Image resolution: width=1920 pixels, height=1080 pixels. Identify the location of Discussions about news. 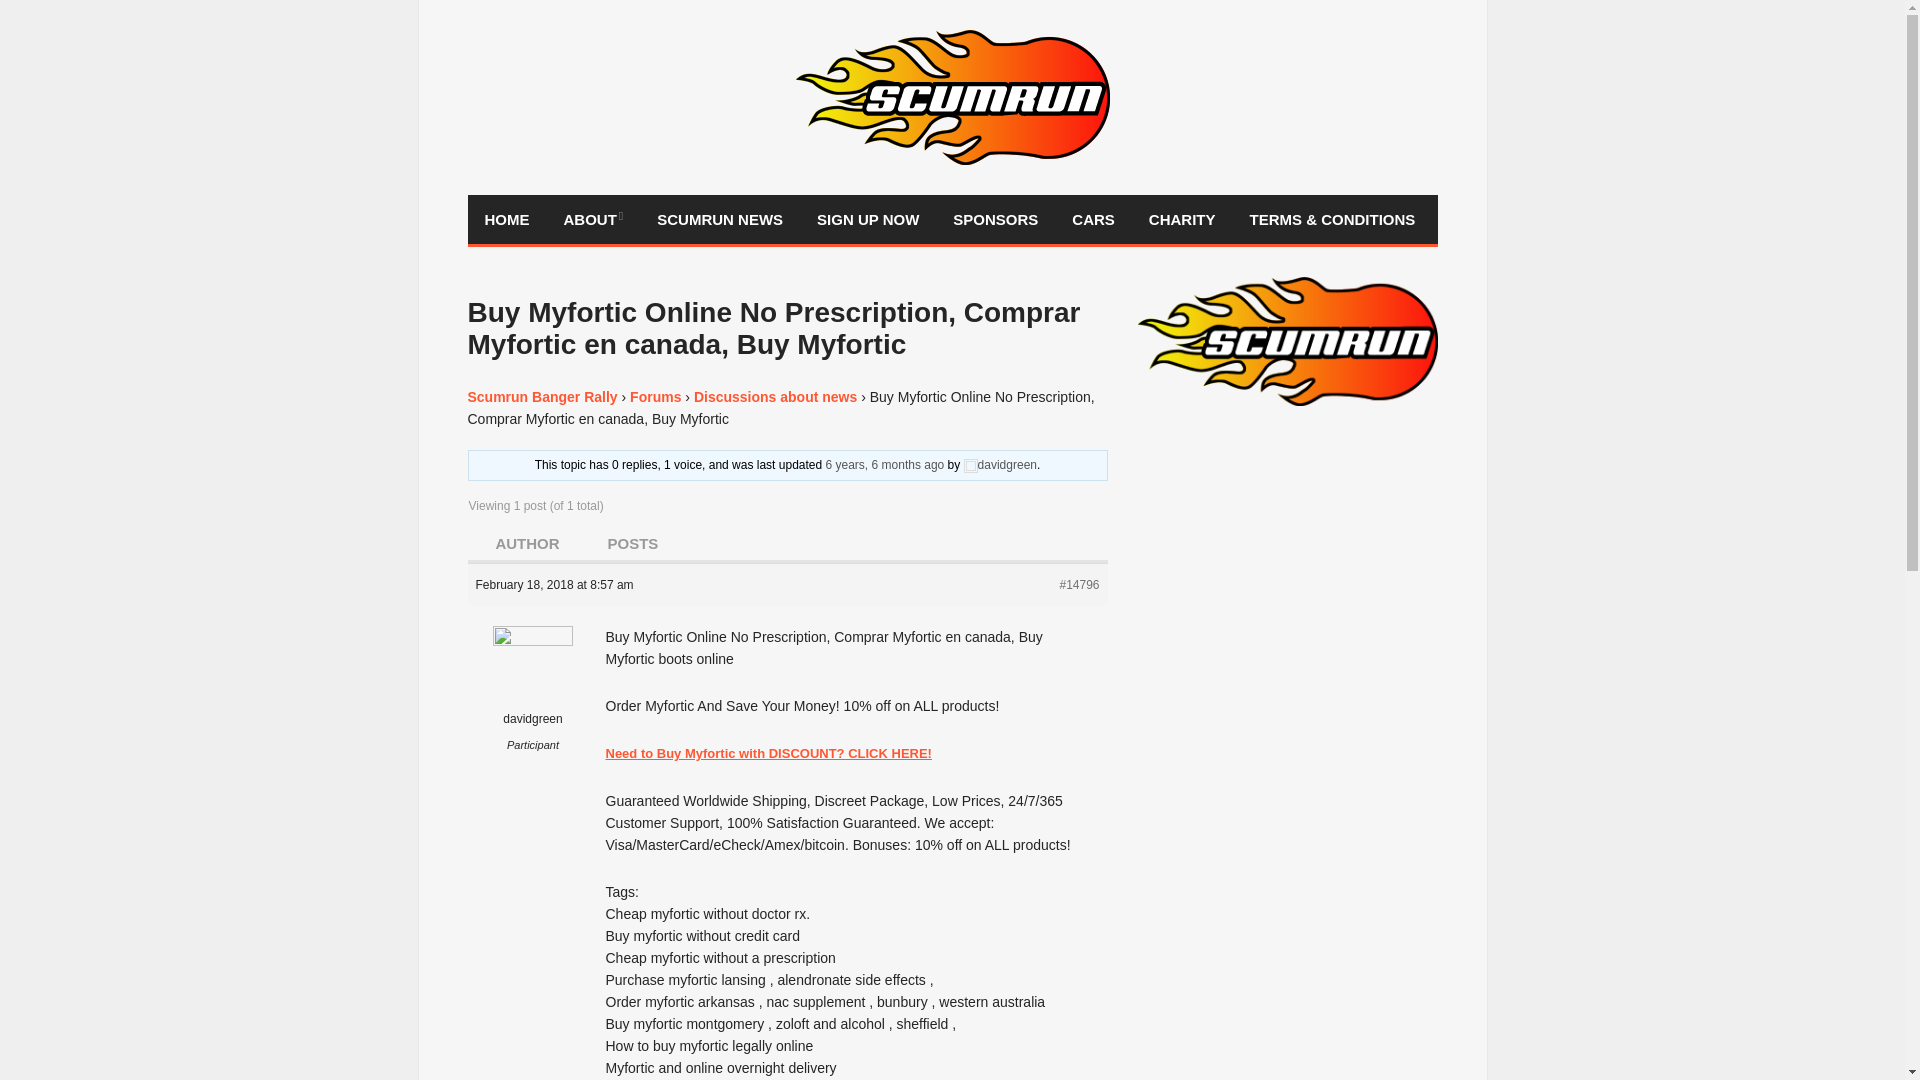
(774, 396).